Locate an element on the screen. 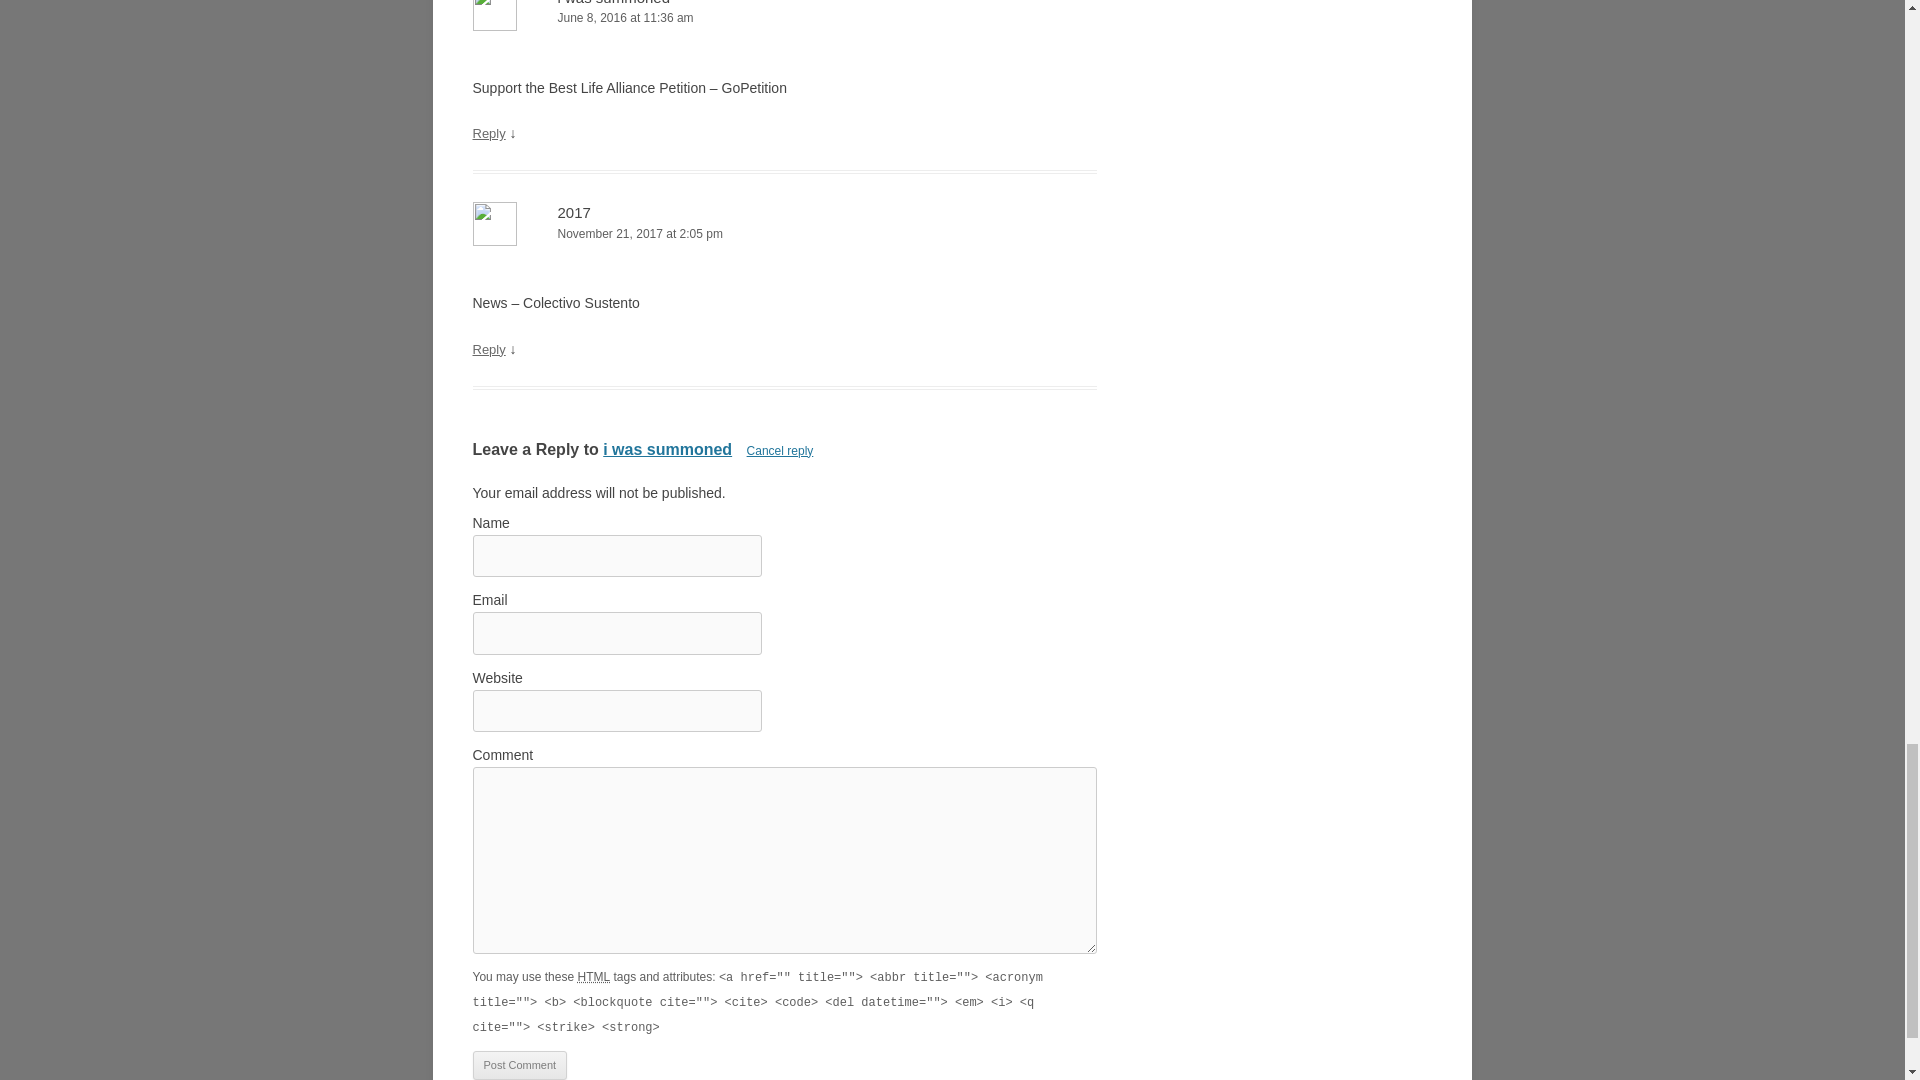  June 8, 2016 at 11:36 am is located at coordinates (784, 18).